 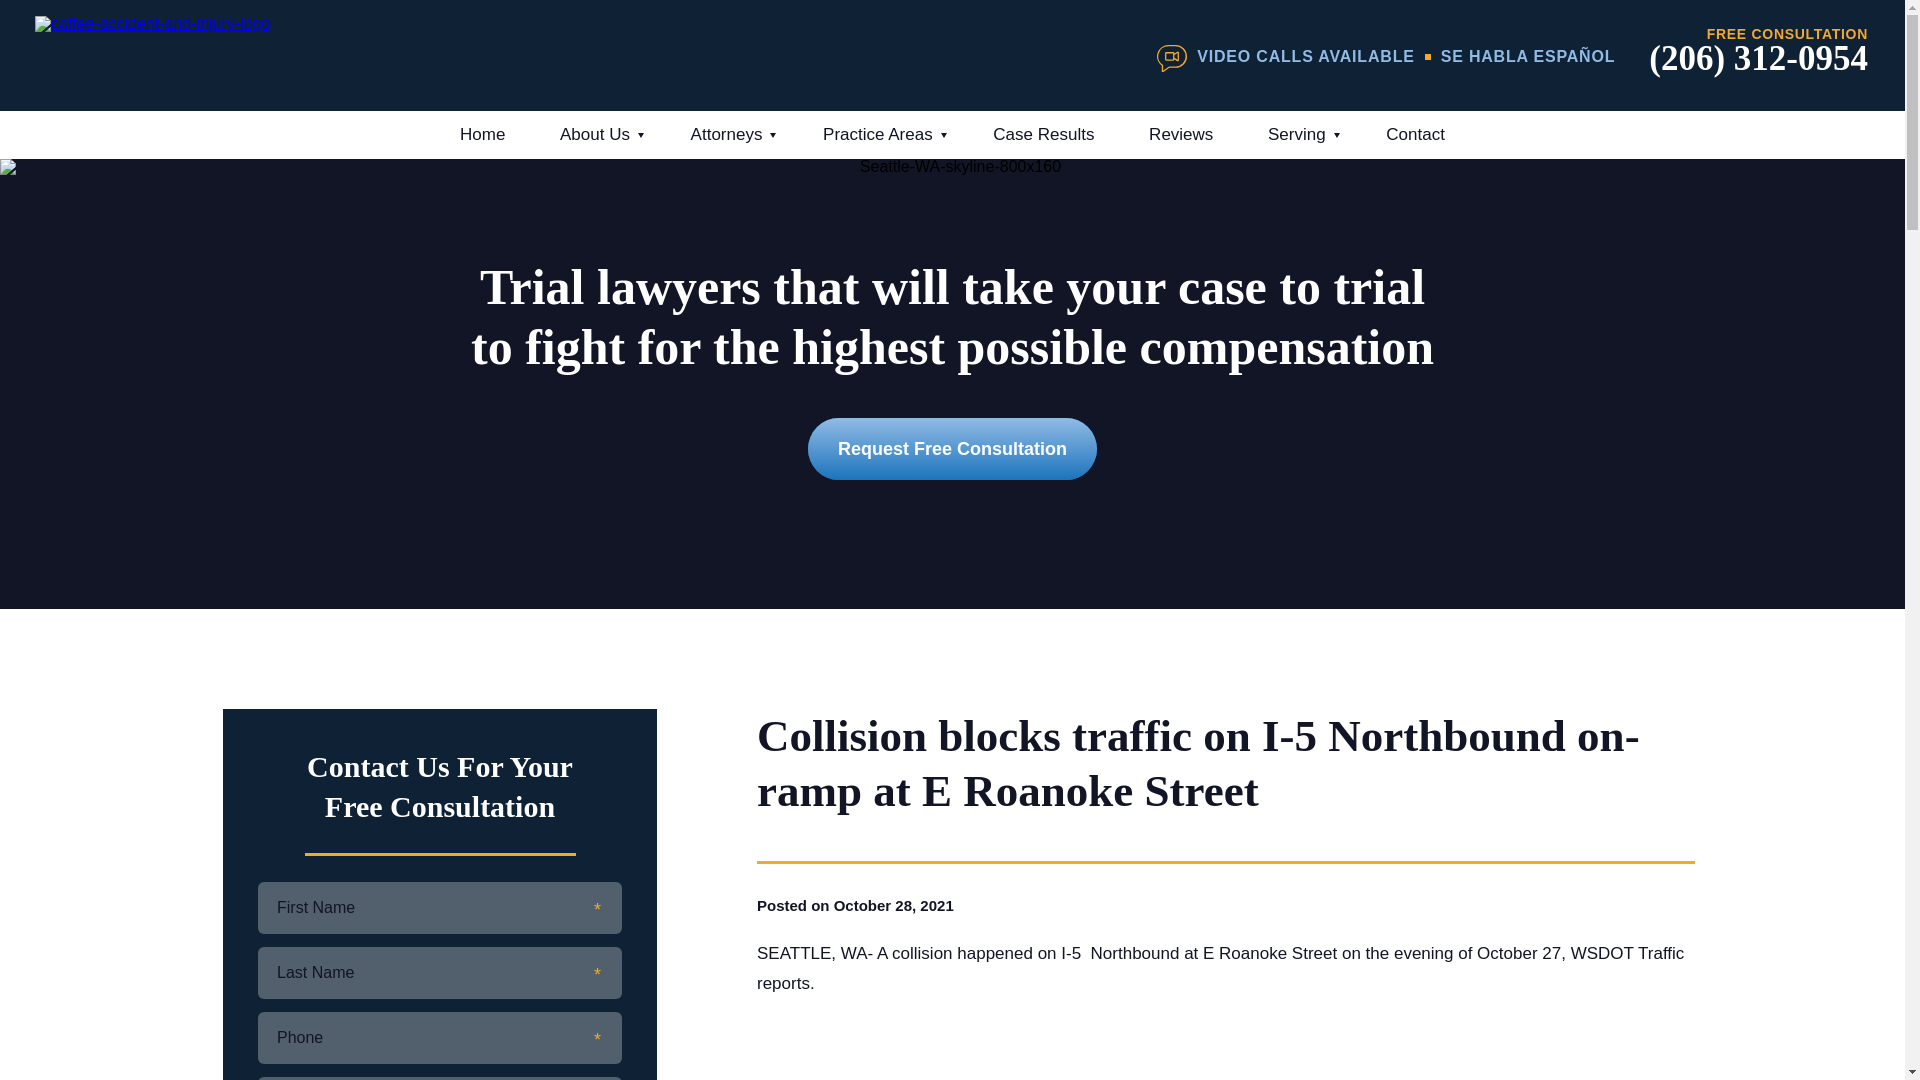 I want to click on Attorneys, so click(x=730, y=134).